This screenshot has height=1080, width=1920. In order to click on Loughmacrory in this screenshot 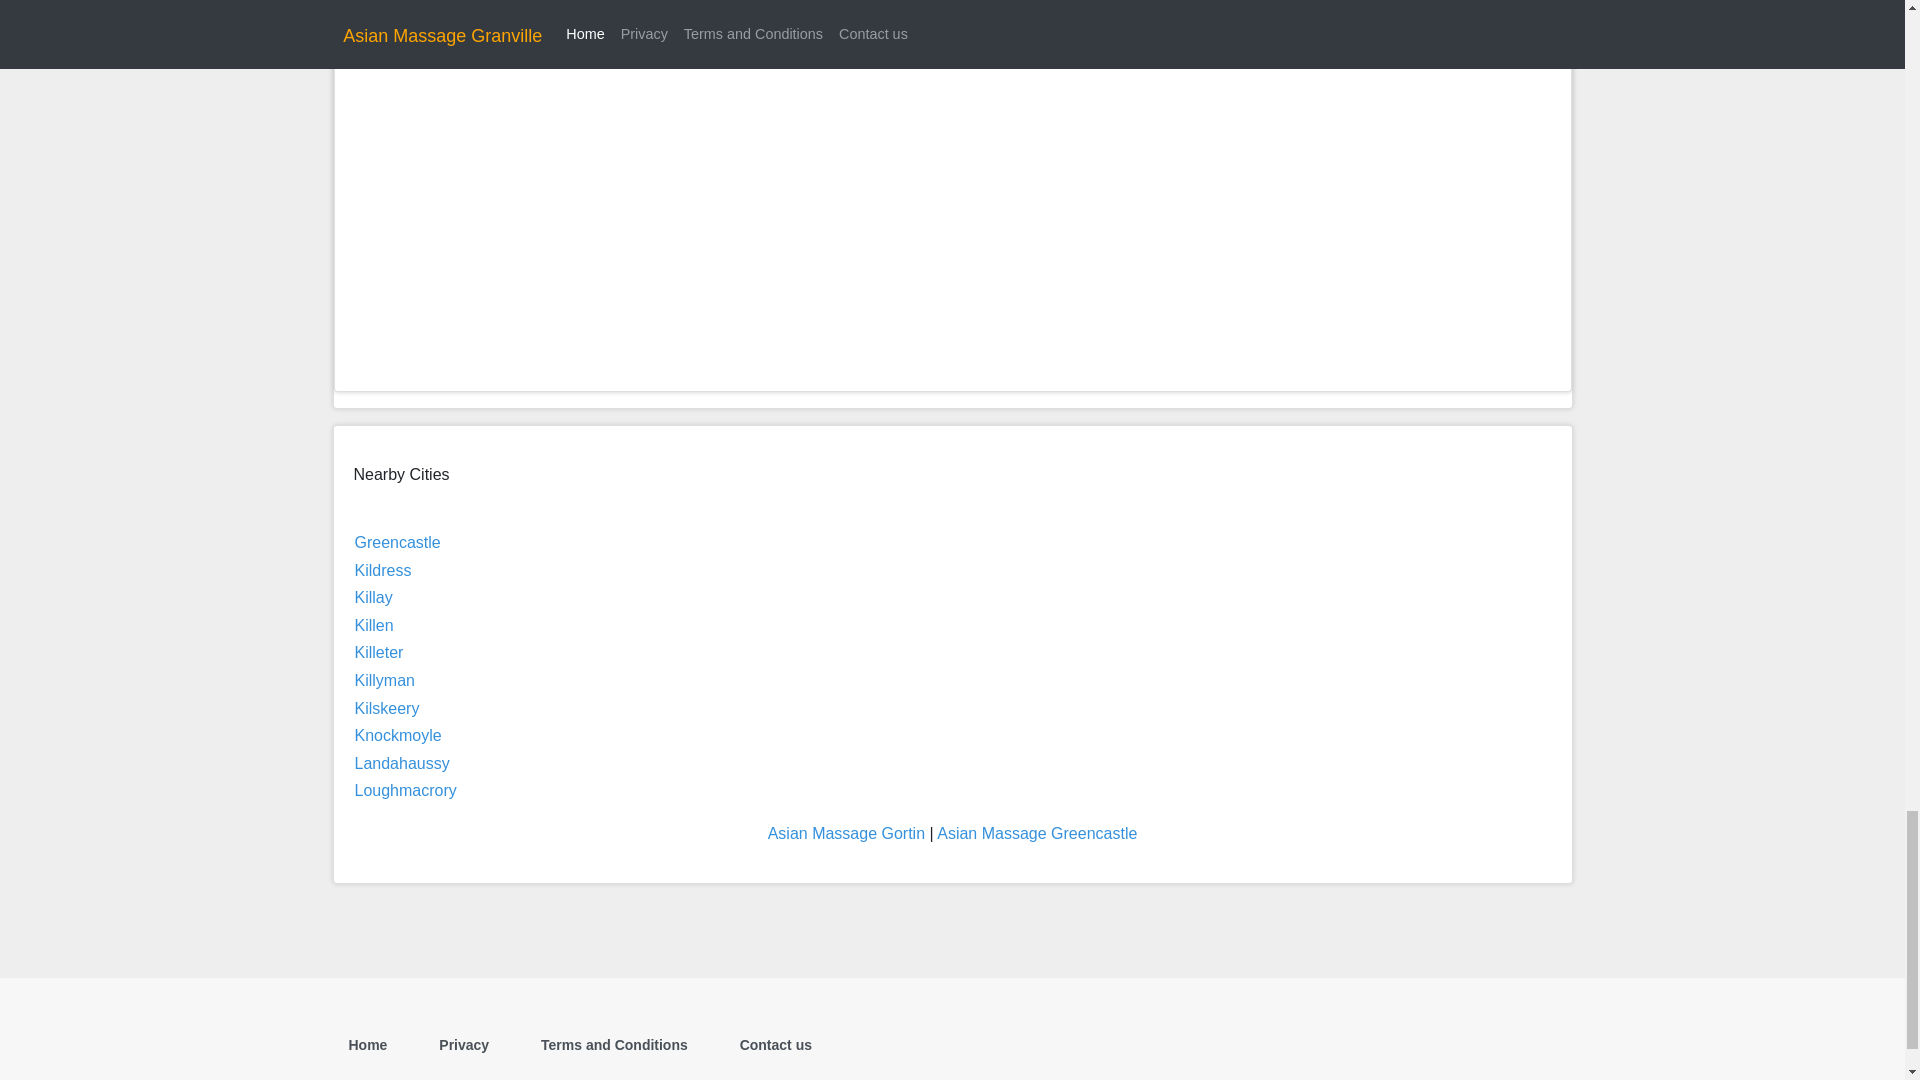, I will do `click(404, 790)`.